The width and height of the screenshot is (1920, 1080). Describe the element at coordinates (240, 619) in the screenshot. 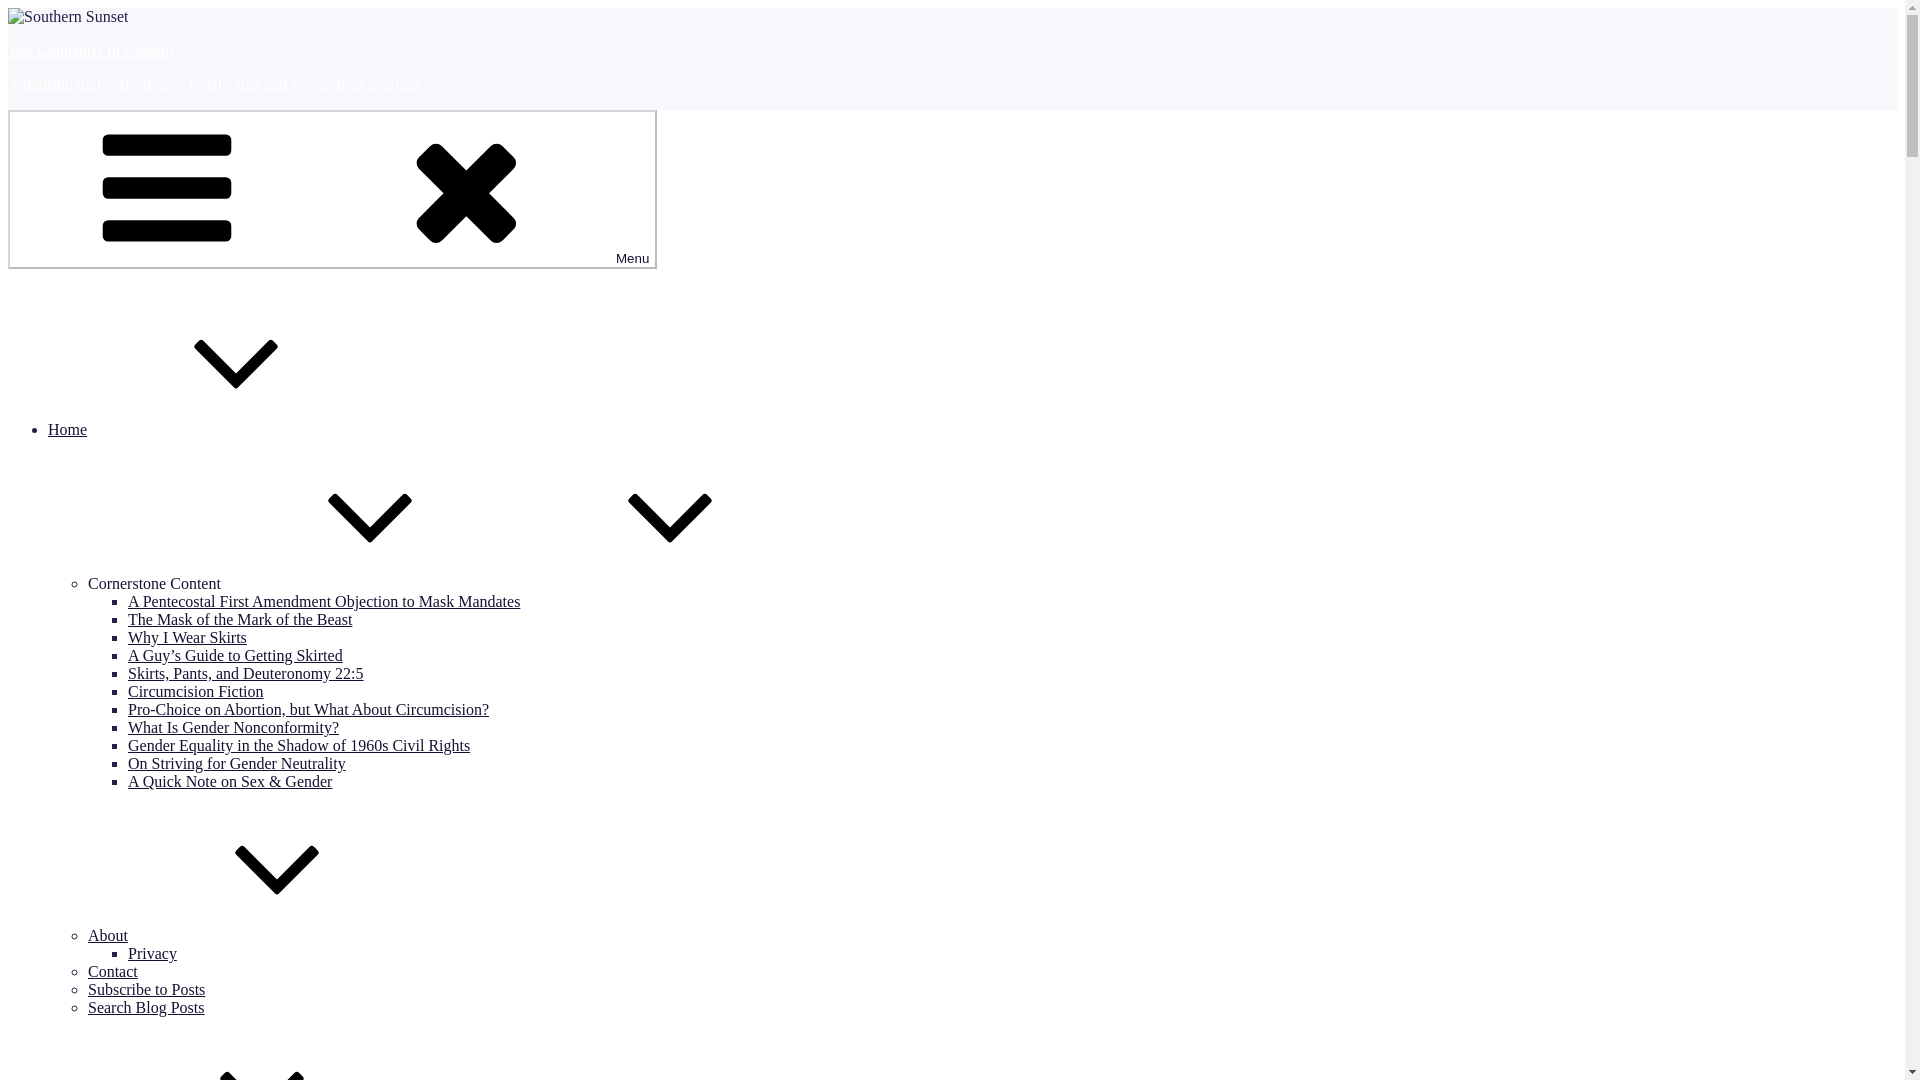

I see `The Mask of the Mark of the Beast` at that location.